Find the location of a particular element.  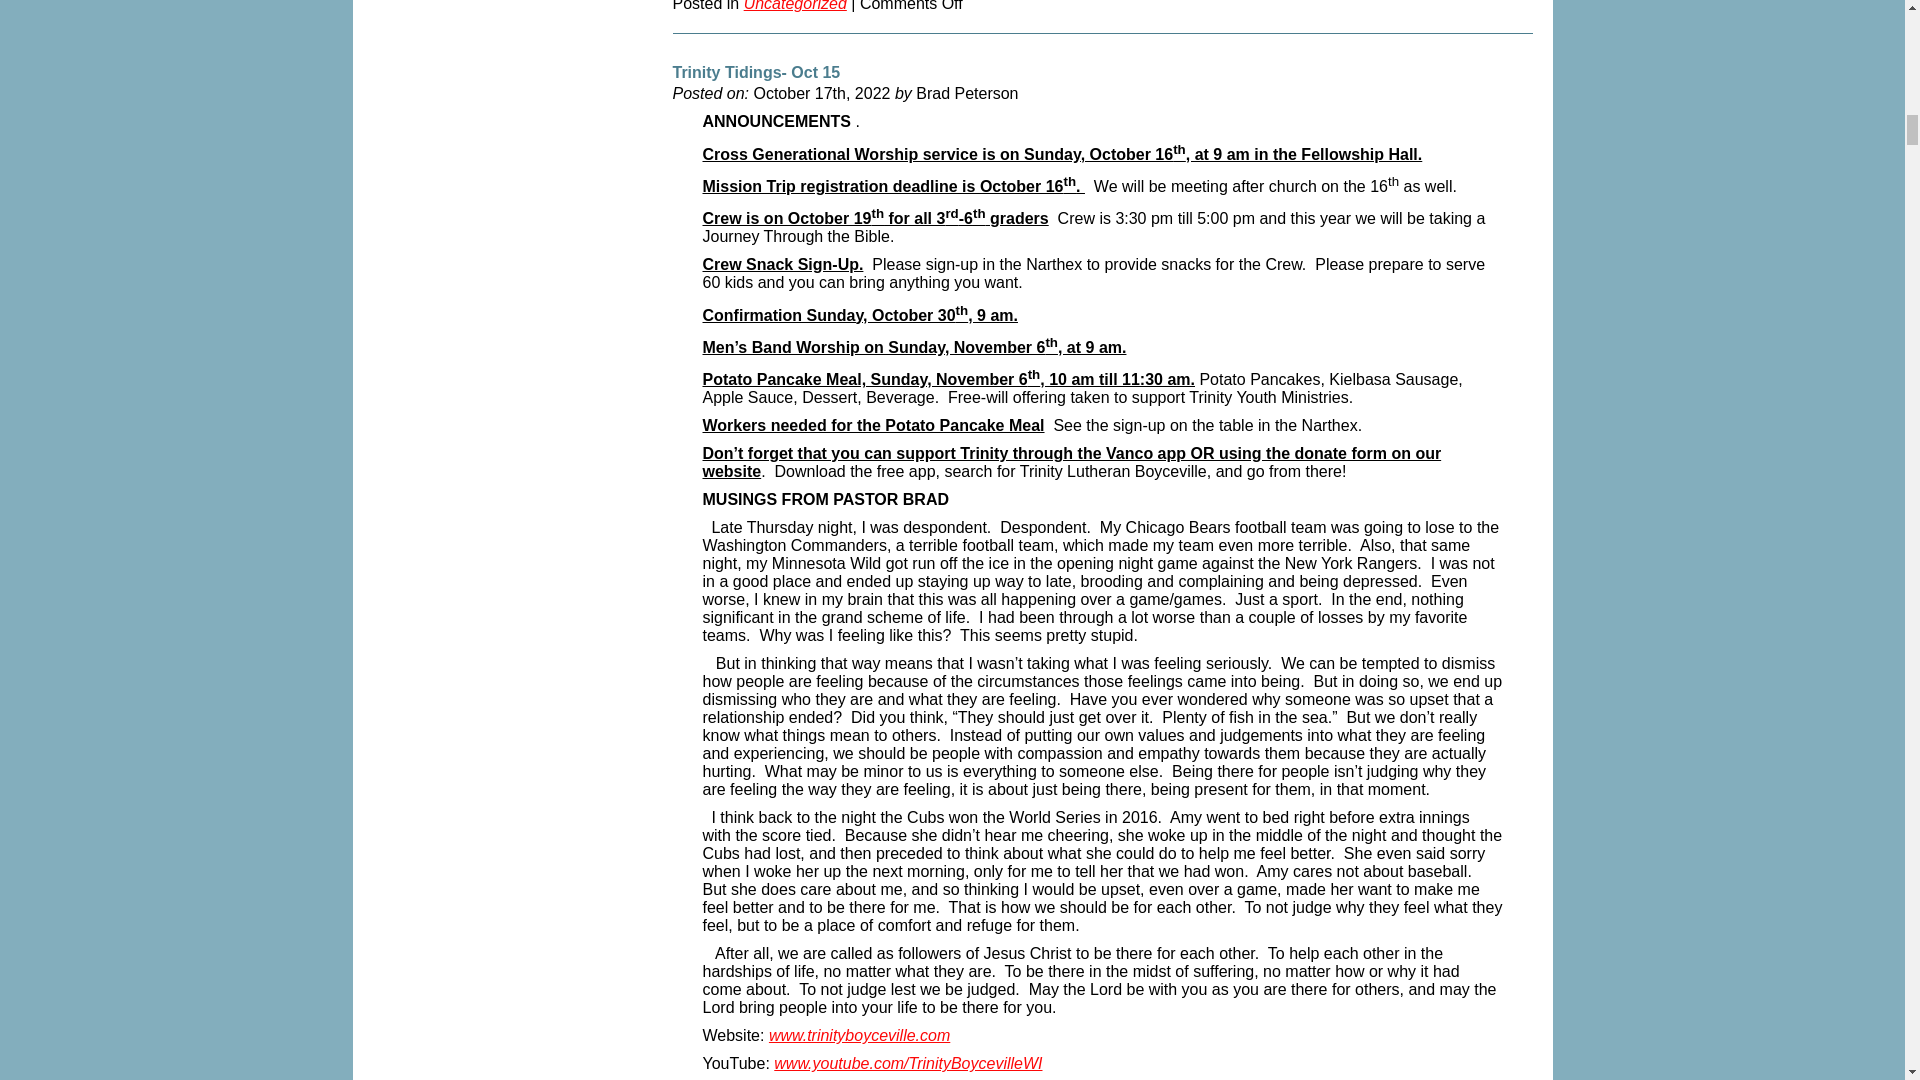

Trinity Tidings- Oct 15 is located at coordinates (756, 76).